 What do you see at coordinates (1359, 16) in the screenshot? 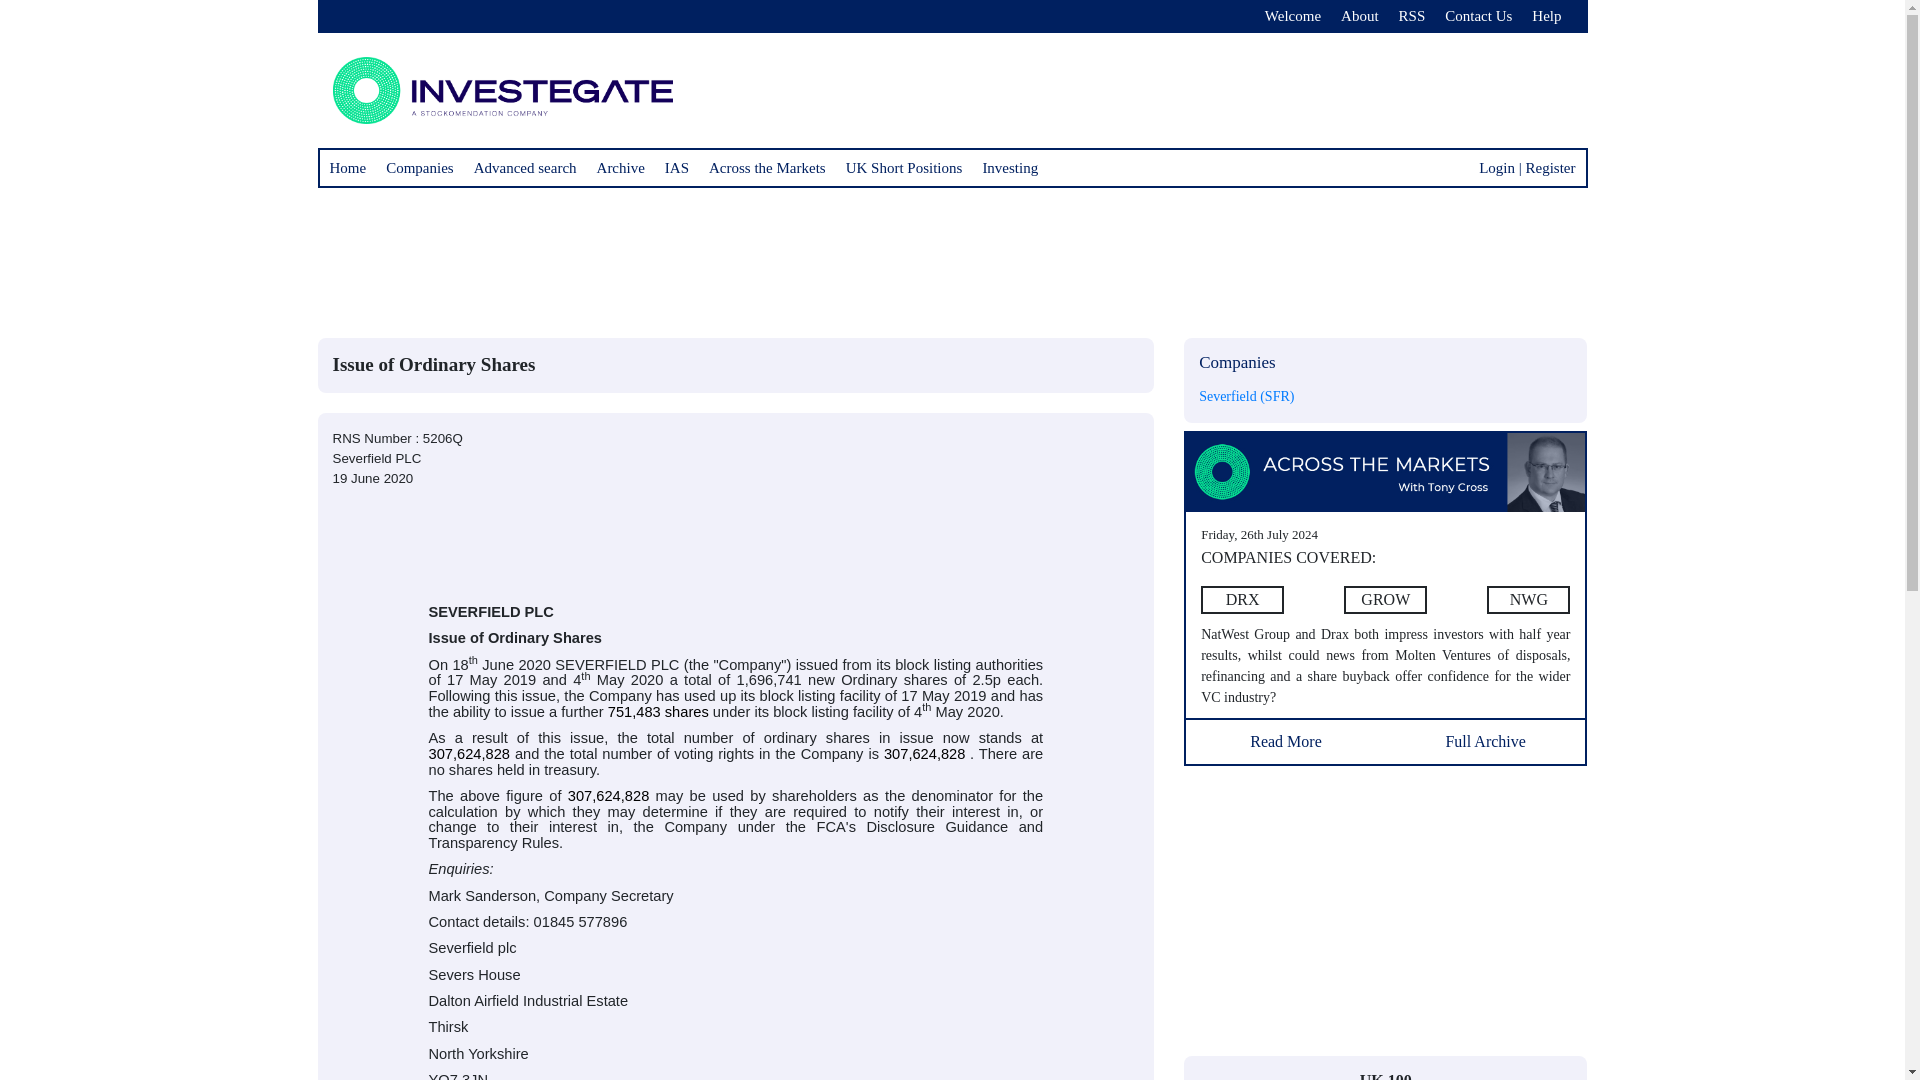
I see `About` at bounding box center [1359, 16].